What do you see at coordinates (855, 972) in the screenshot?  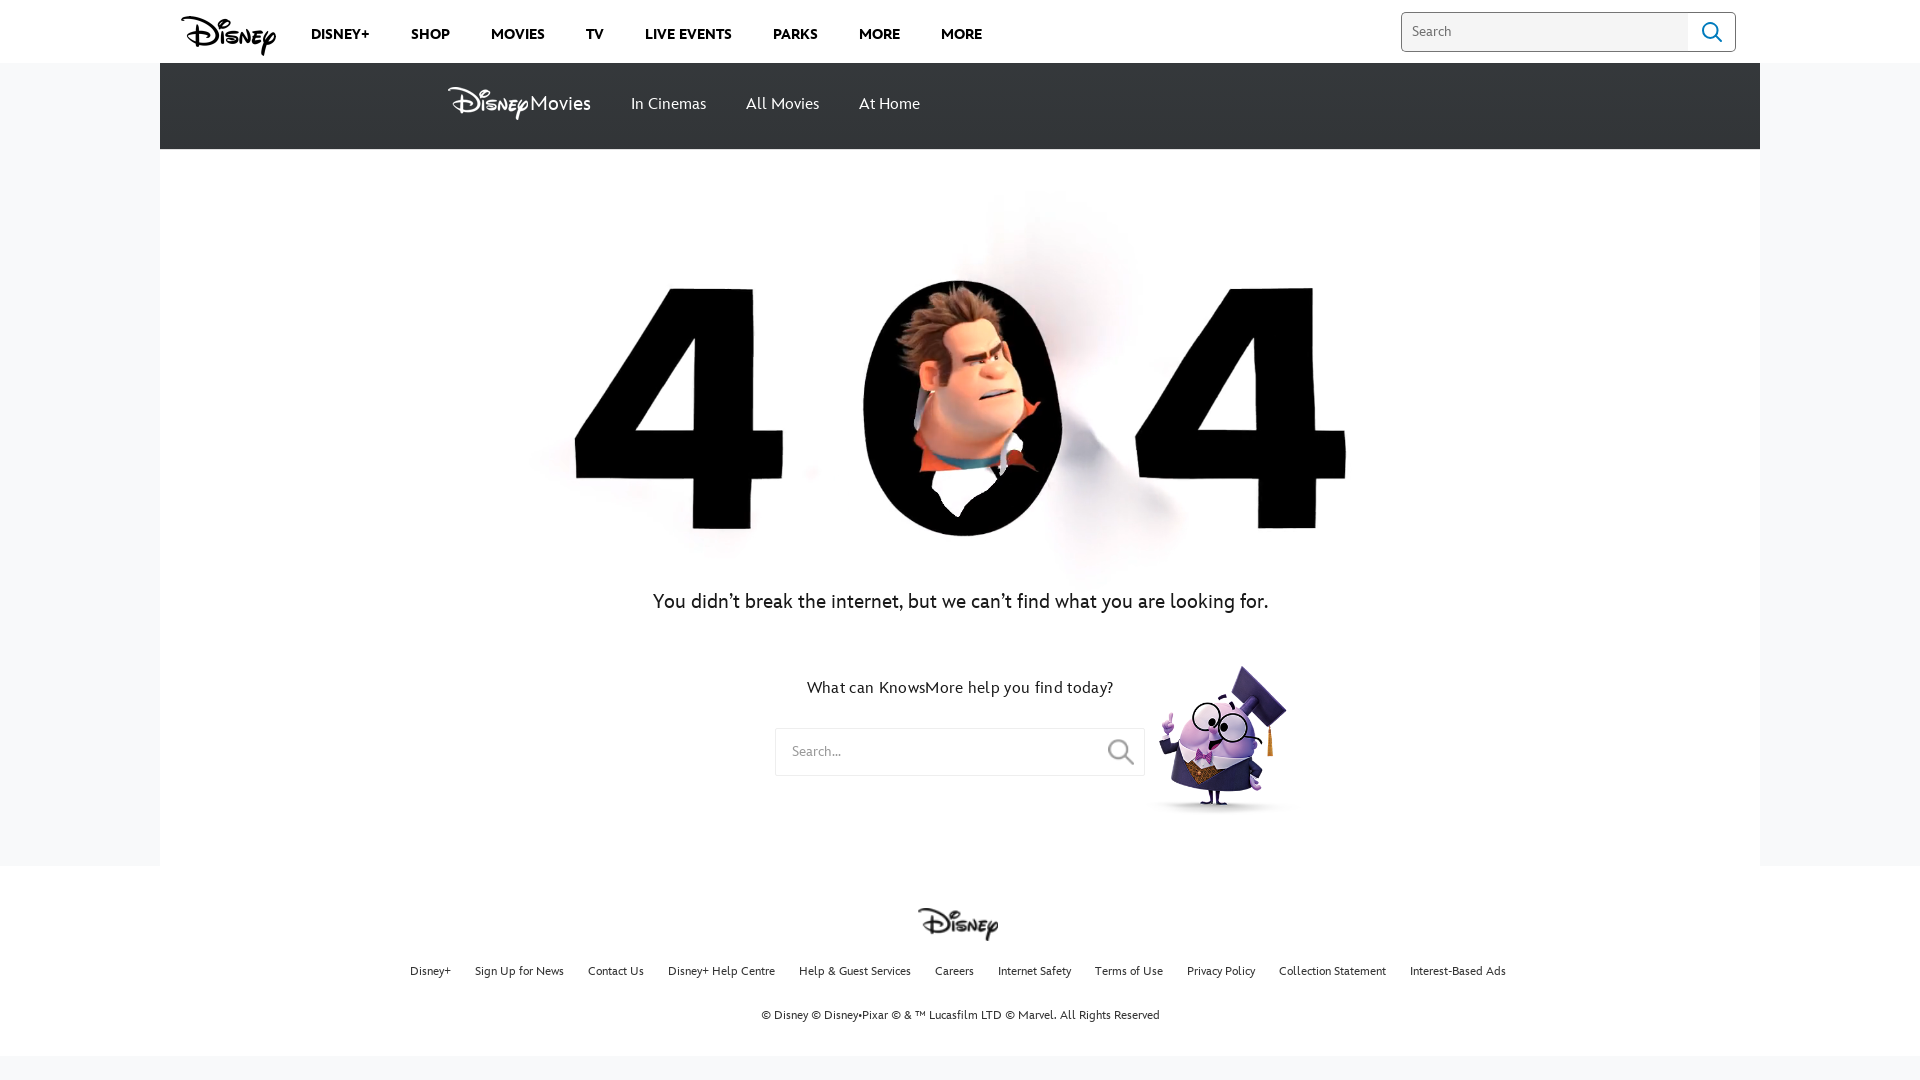 I see `Help & Guest Services` at bounding box center [855, 972].